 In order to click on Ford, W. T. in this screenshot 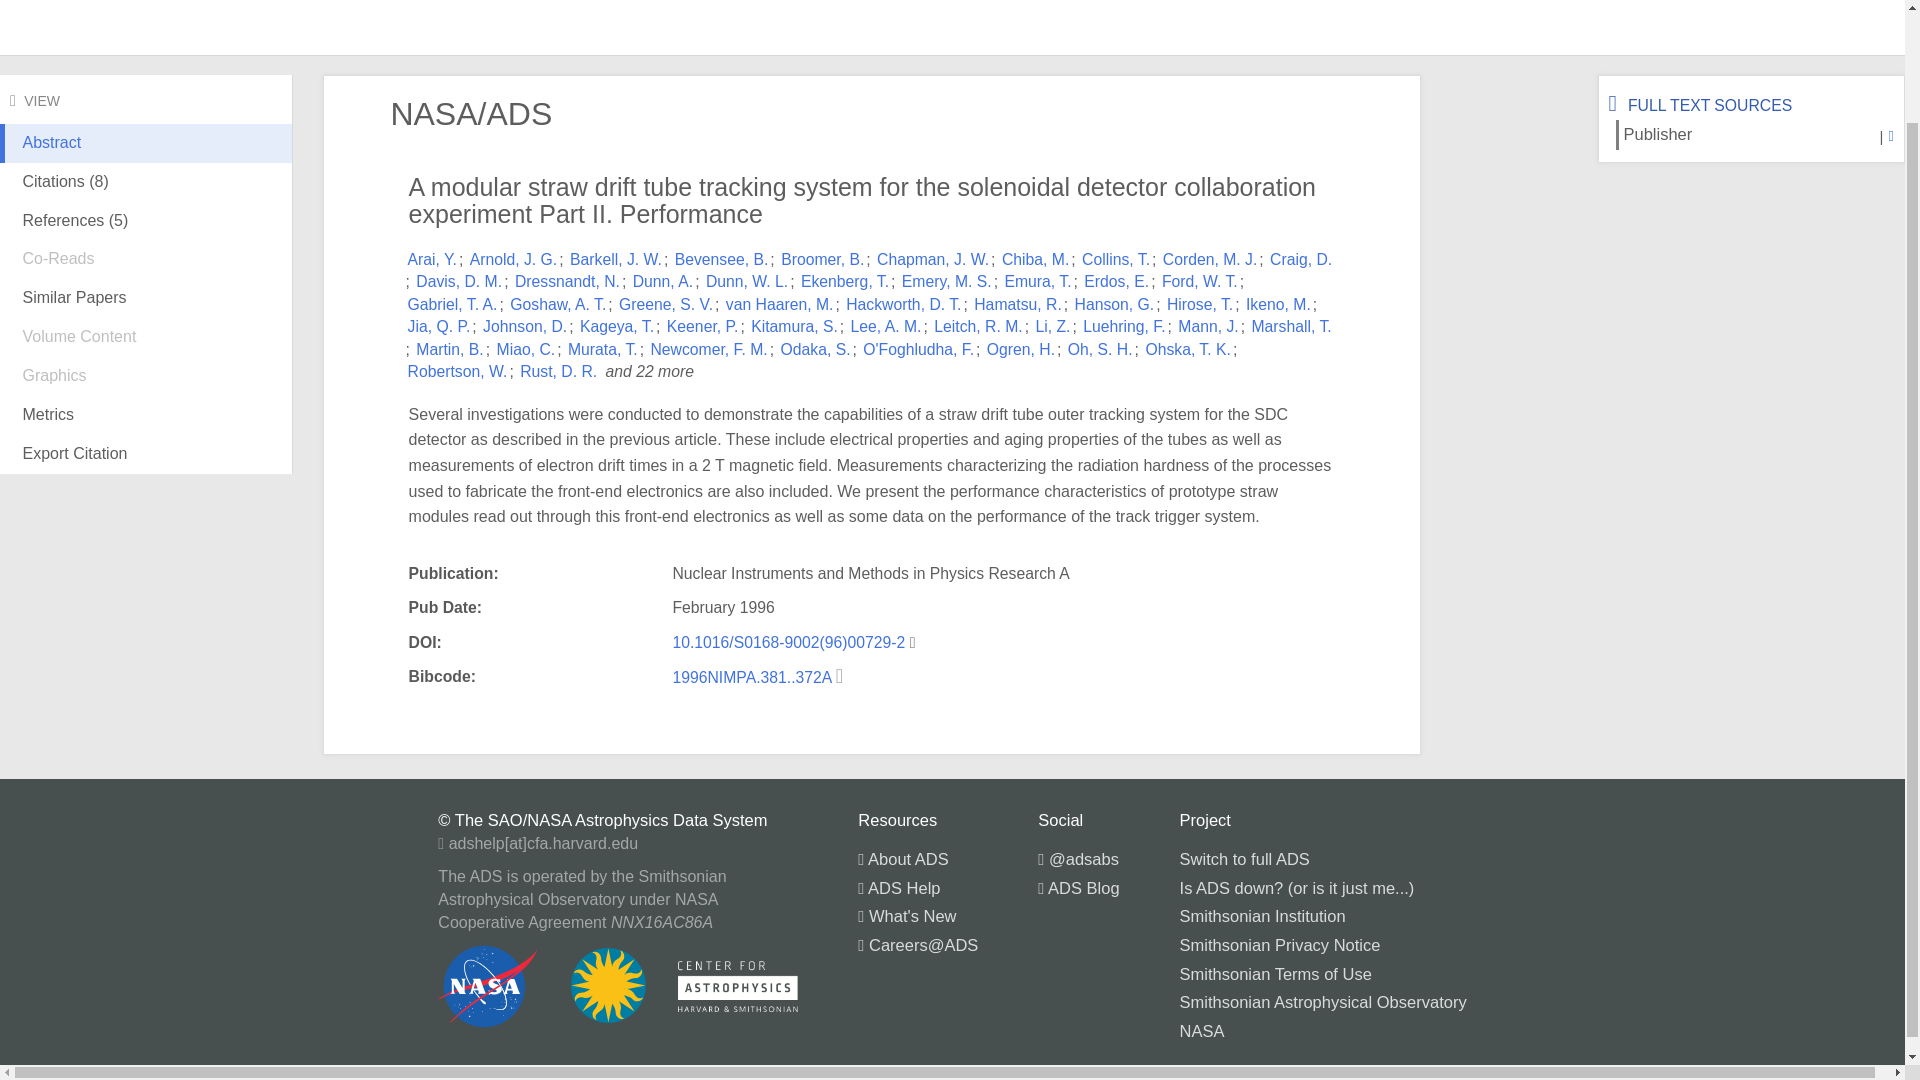, I will do `click(1200, 282)`.